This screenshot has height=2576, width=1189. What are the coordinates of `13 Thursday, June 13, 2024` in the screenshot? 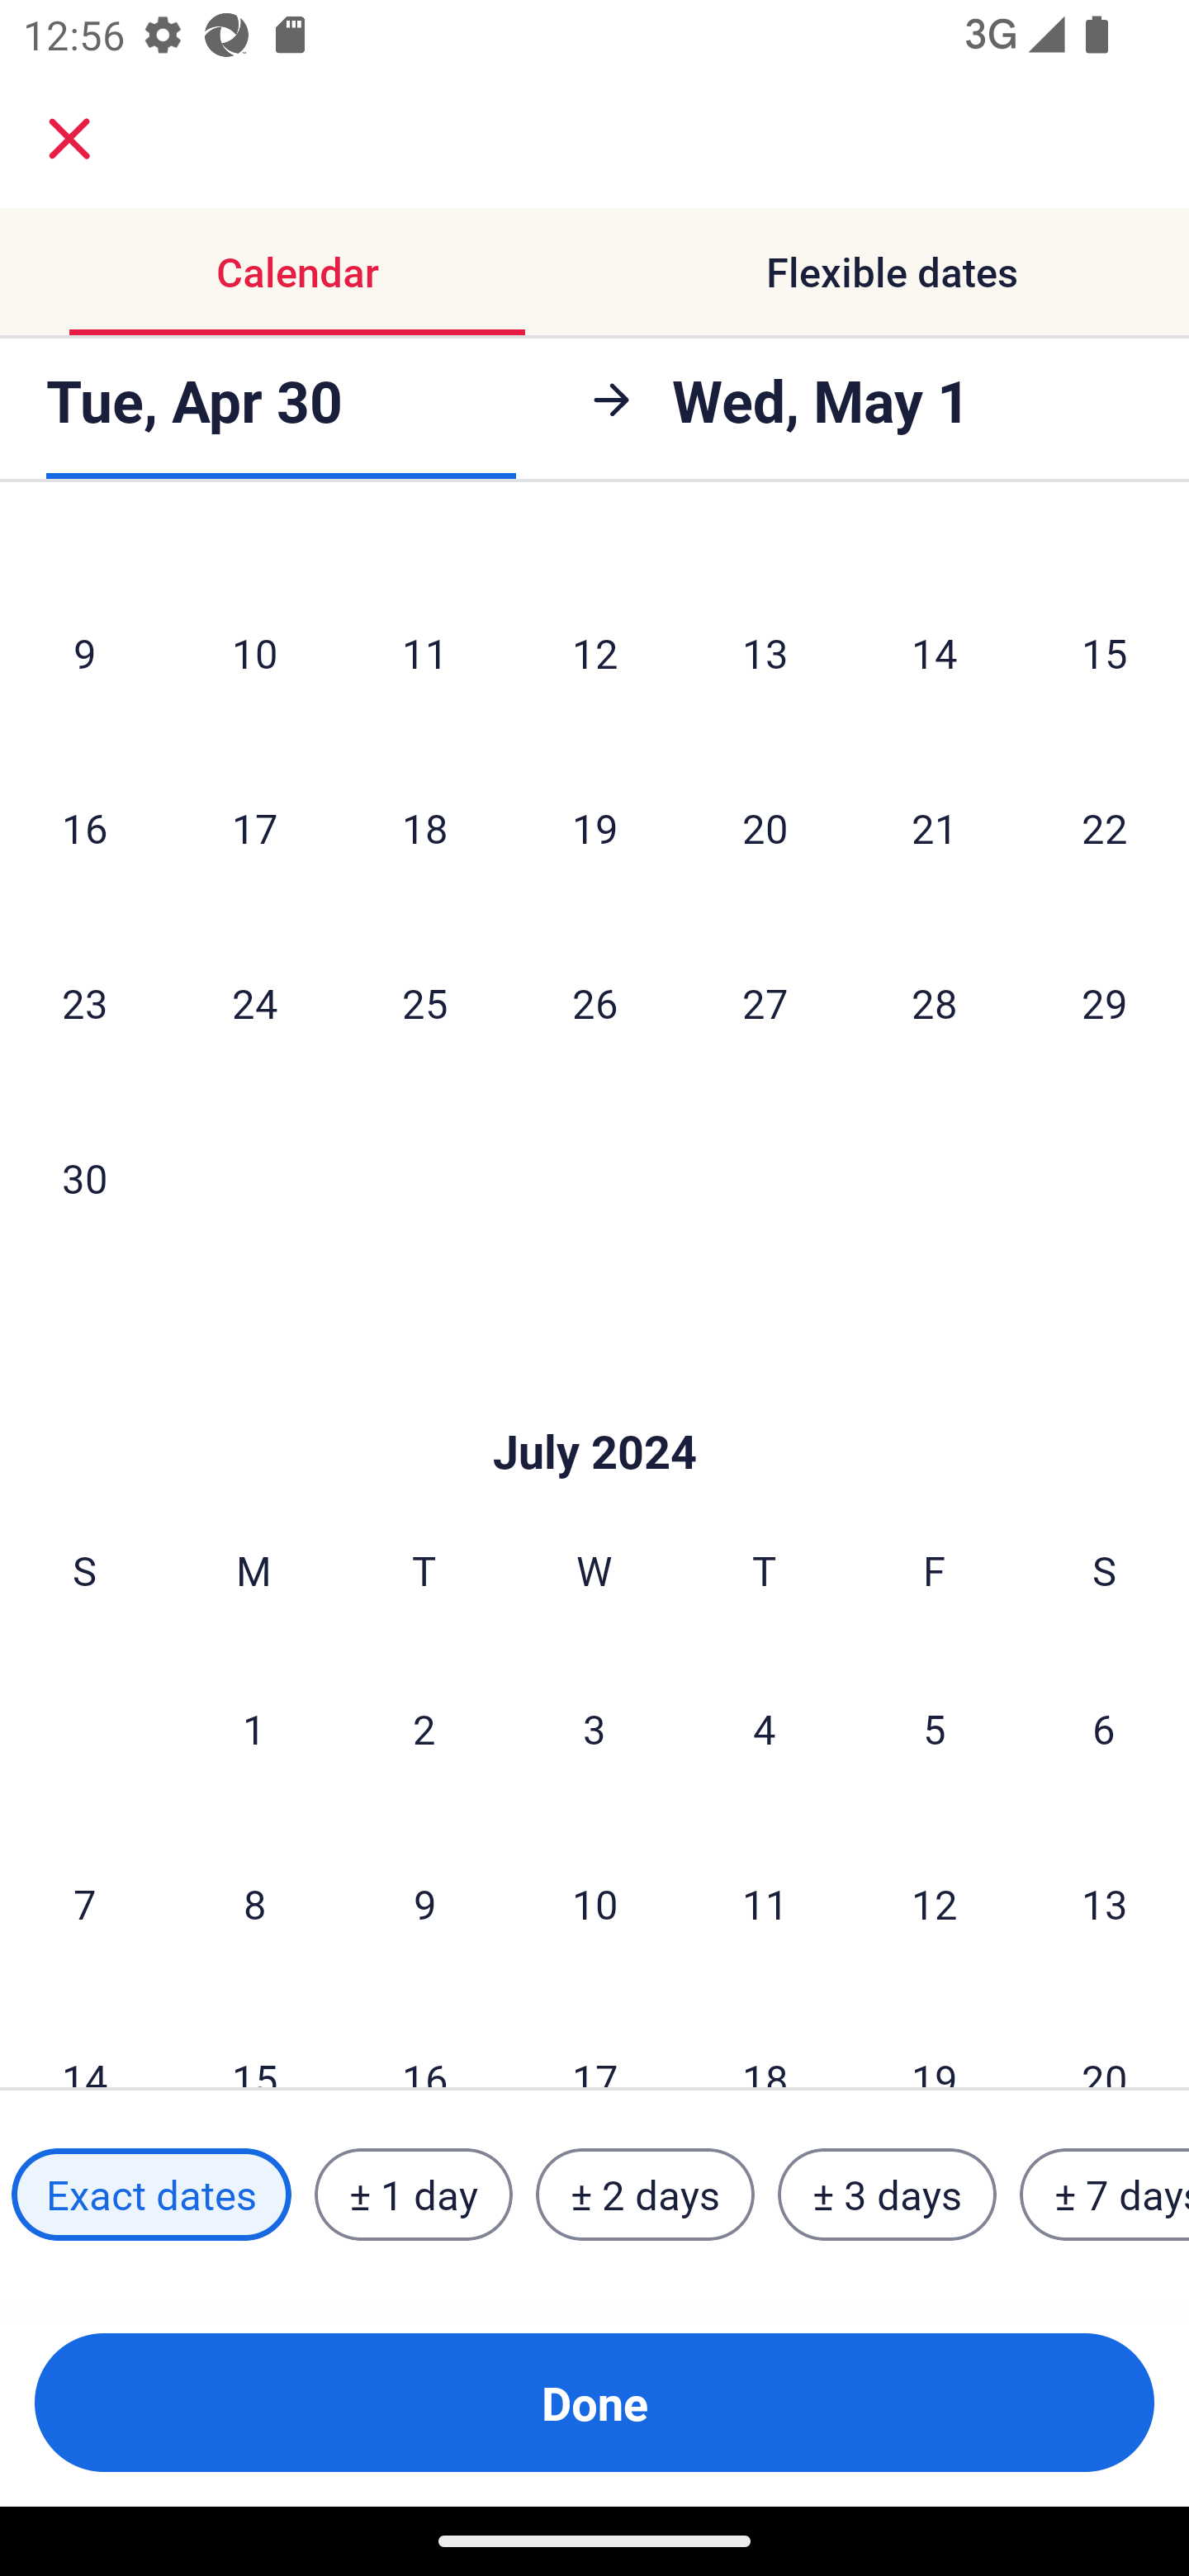 It's located at (765, 652).